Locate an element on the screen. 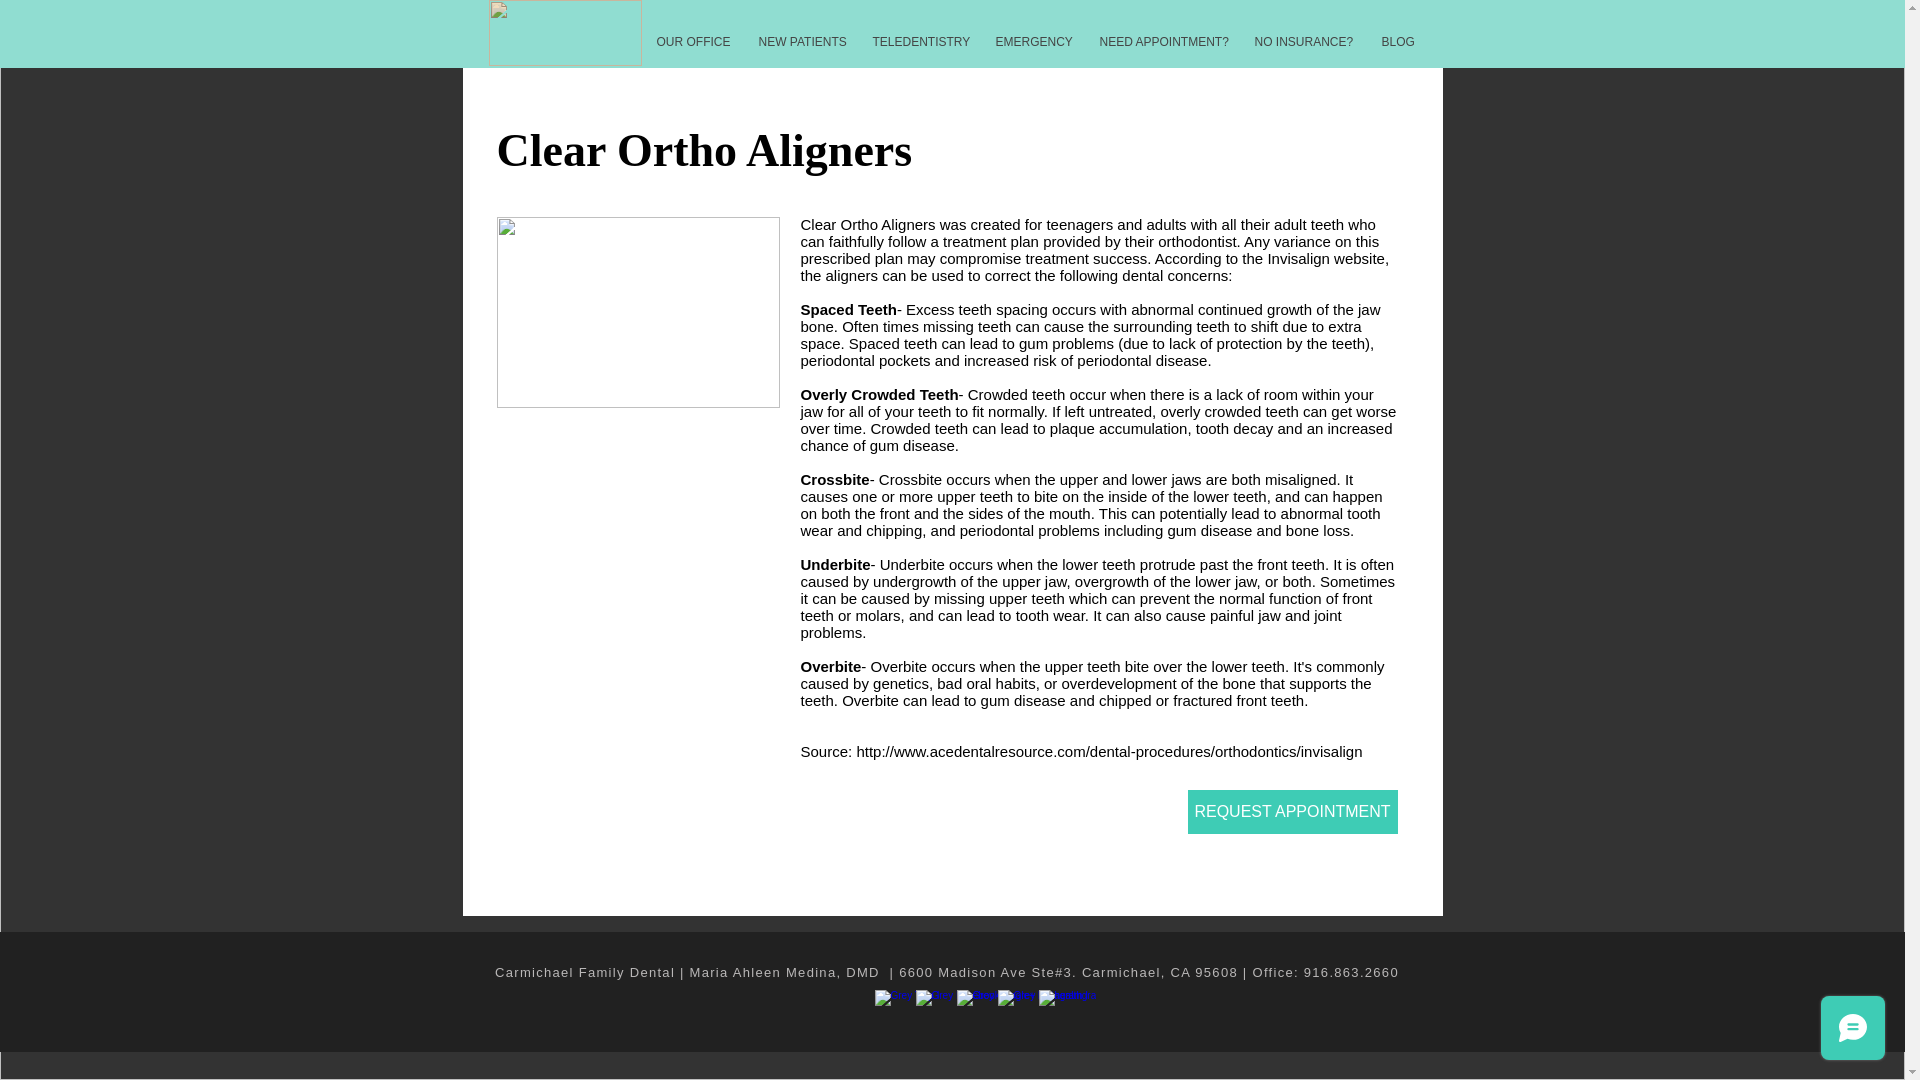 This screenshot has width=1920, height=1080. BLOG is located at coordinates (1398, 42).